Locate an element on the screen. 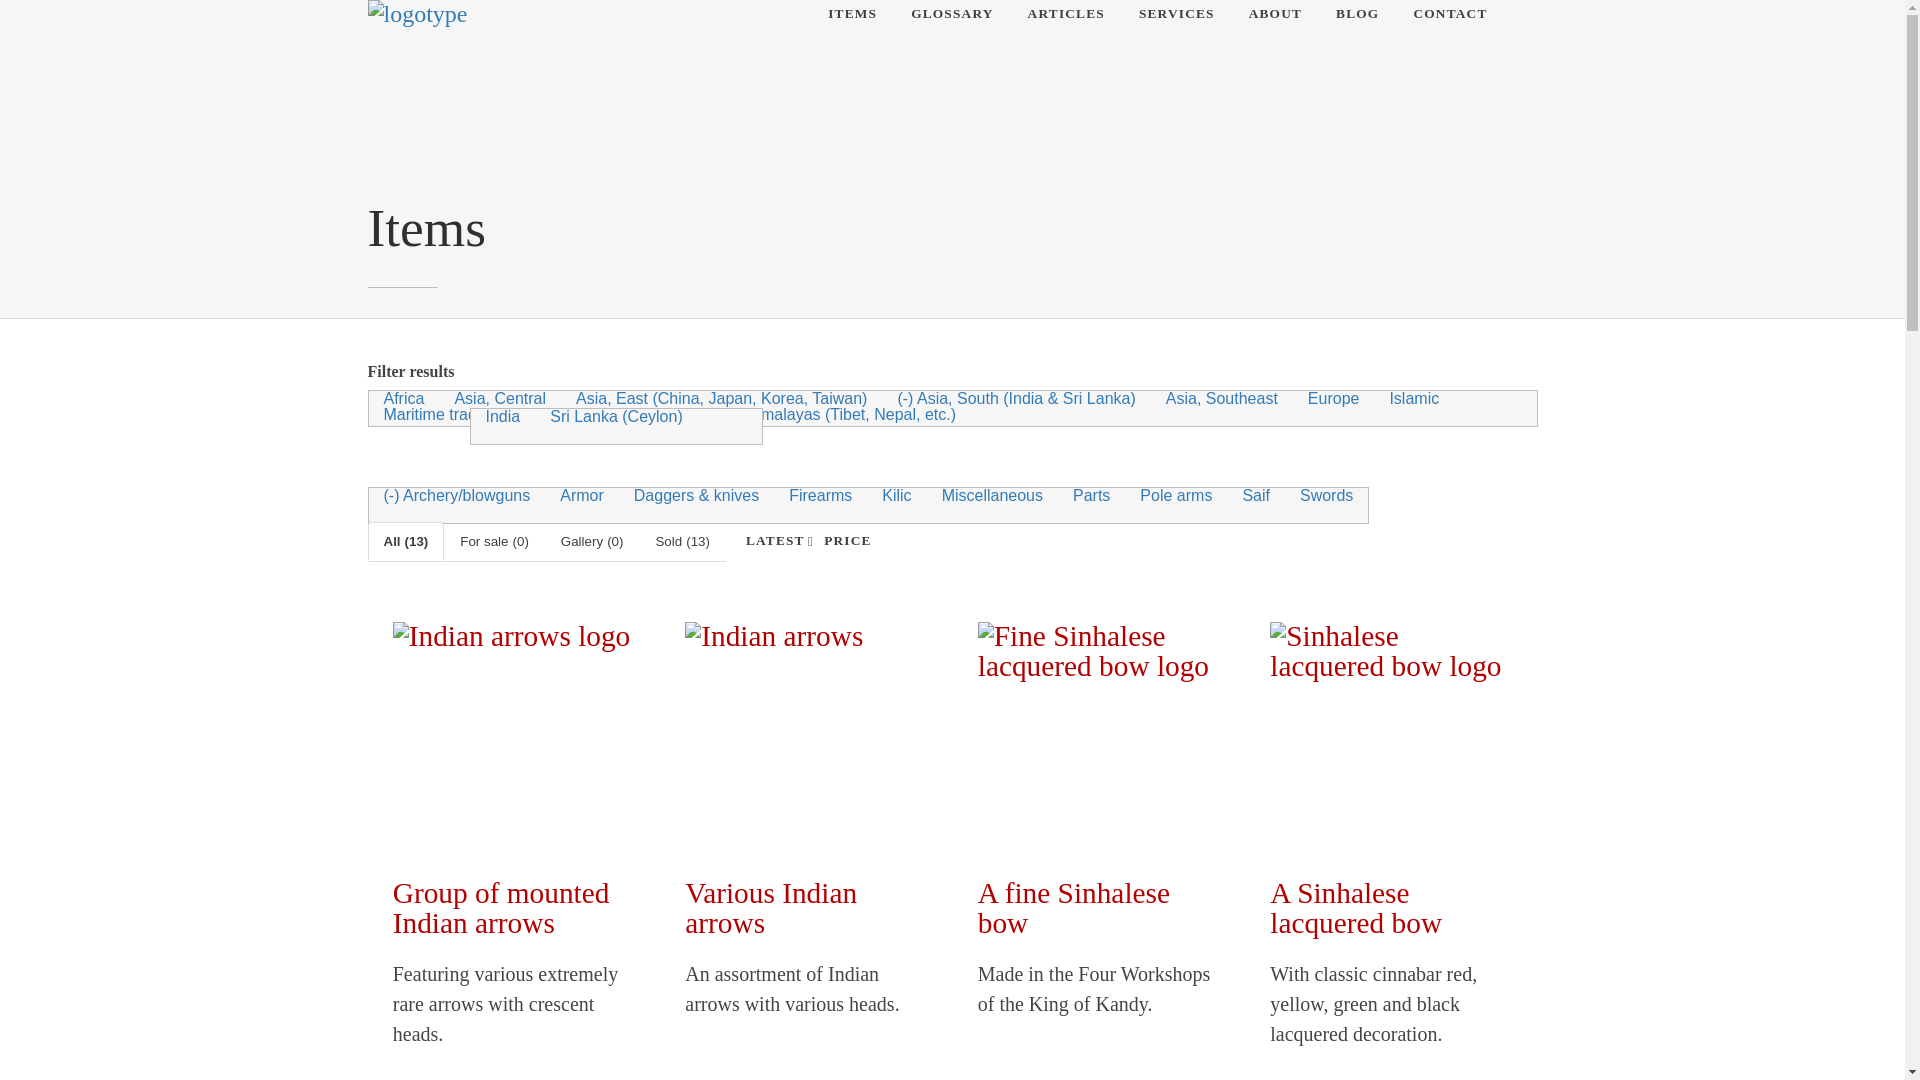 The image size is (1920, 1080). Armor is located at coordinates (582, 496).